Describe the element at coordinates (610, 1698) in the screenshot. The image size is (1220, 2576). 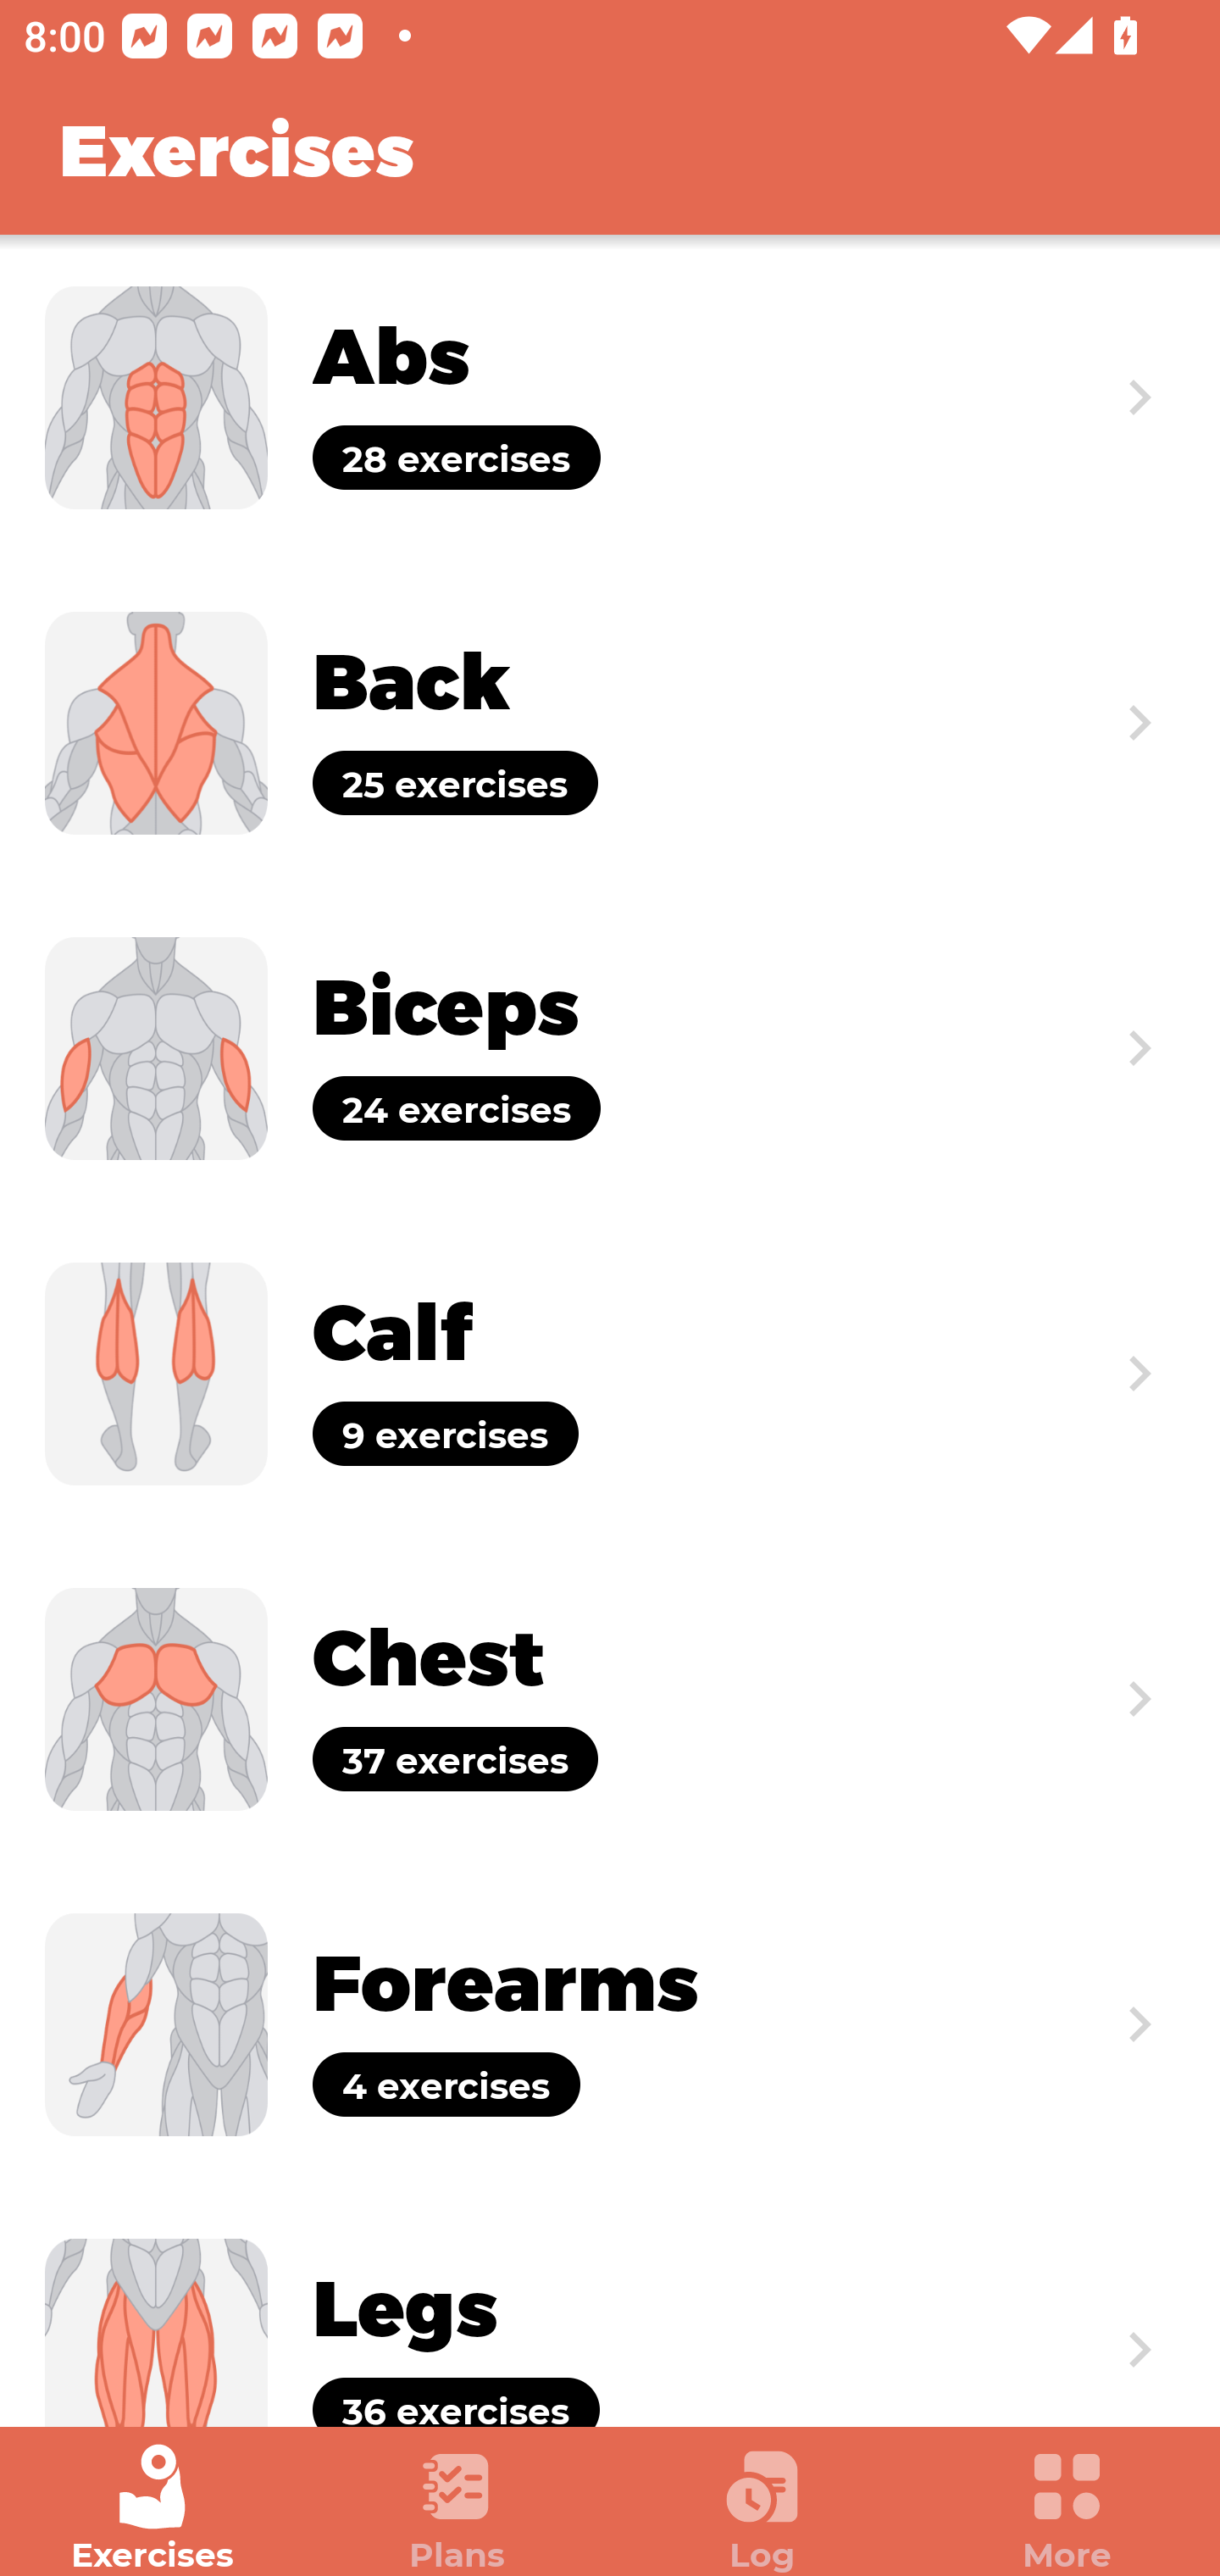
I see `Exercise Chest 37 exercises` at that location.